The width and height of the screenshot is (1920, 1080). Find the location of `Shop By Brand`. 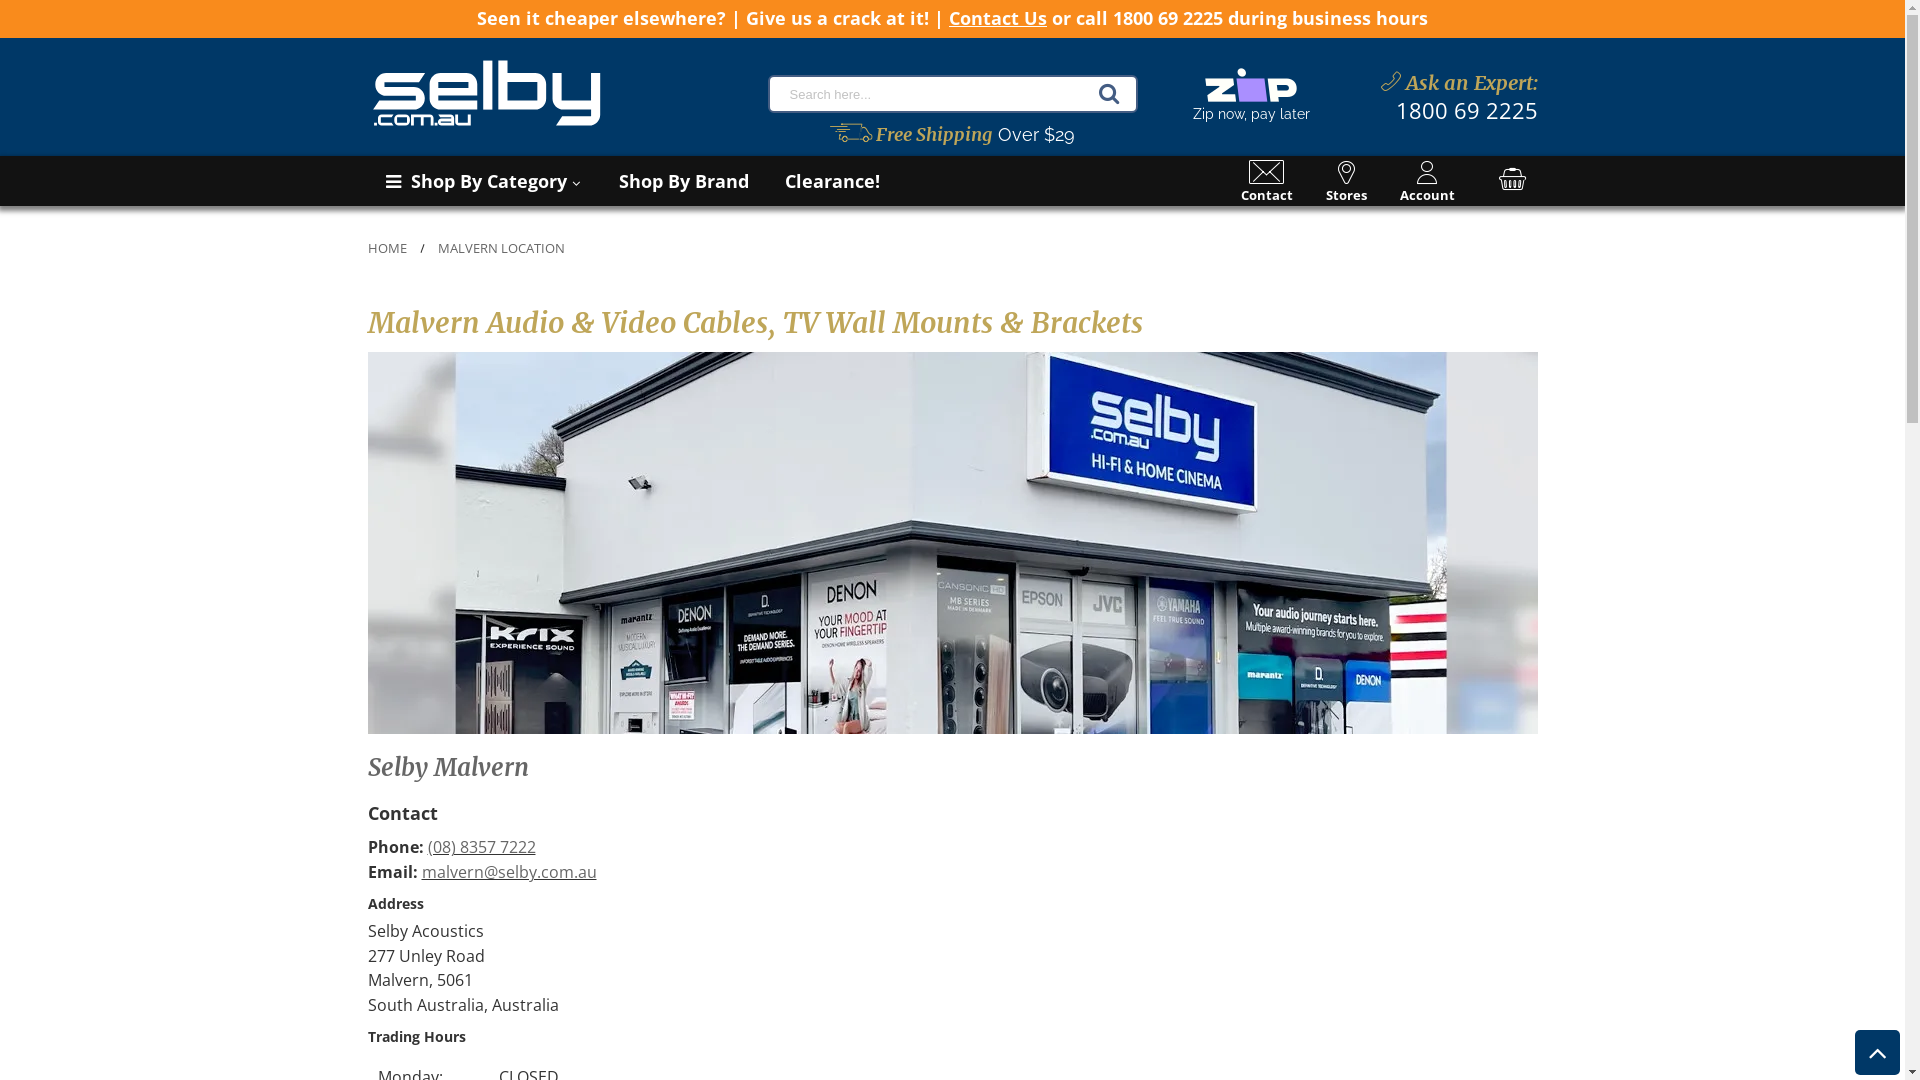

Shop By Brand is located at coordinates (683, 180).